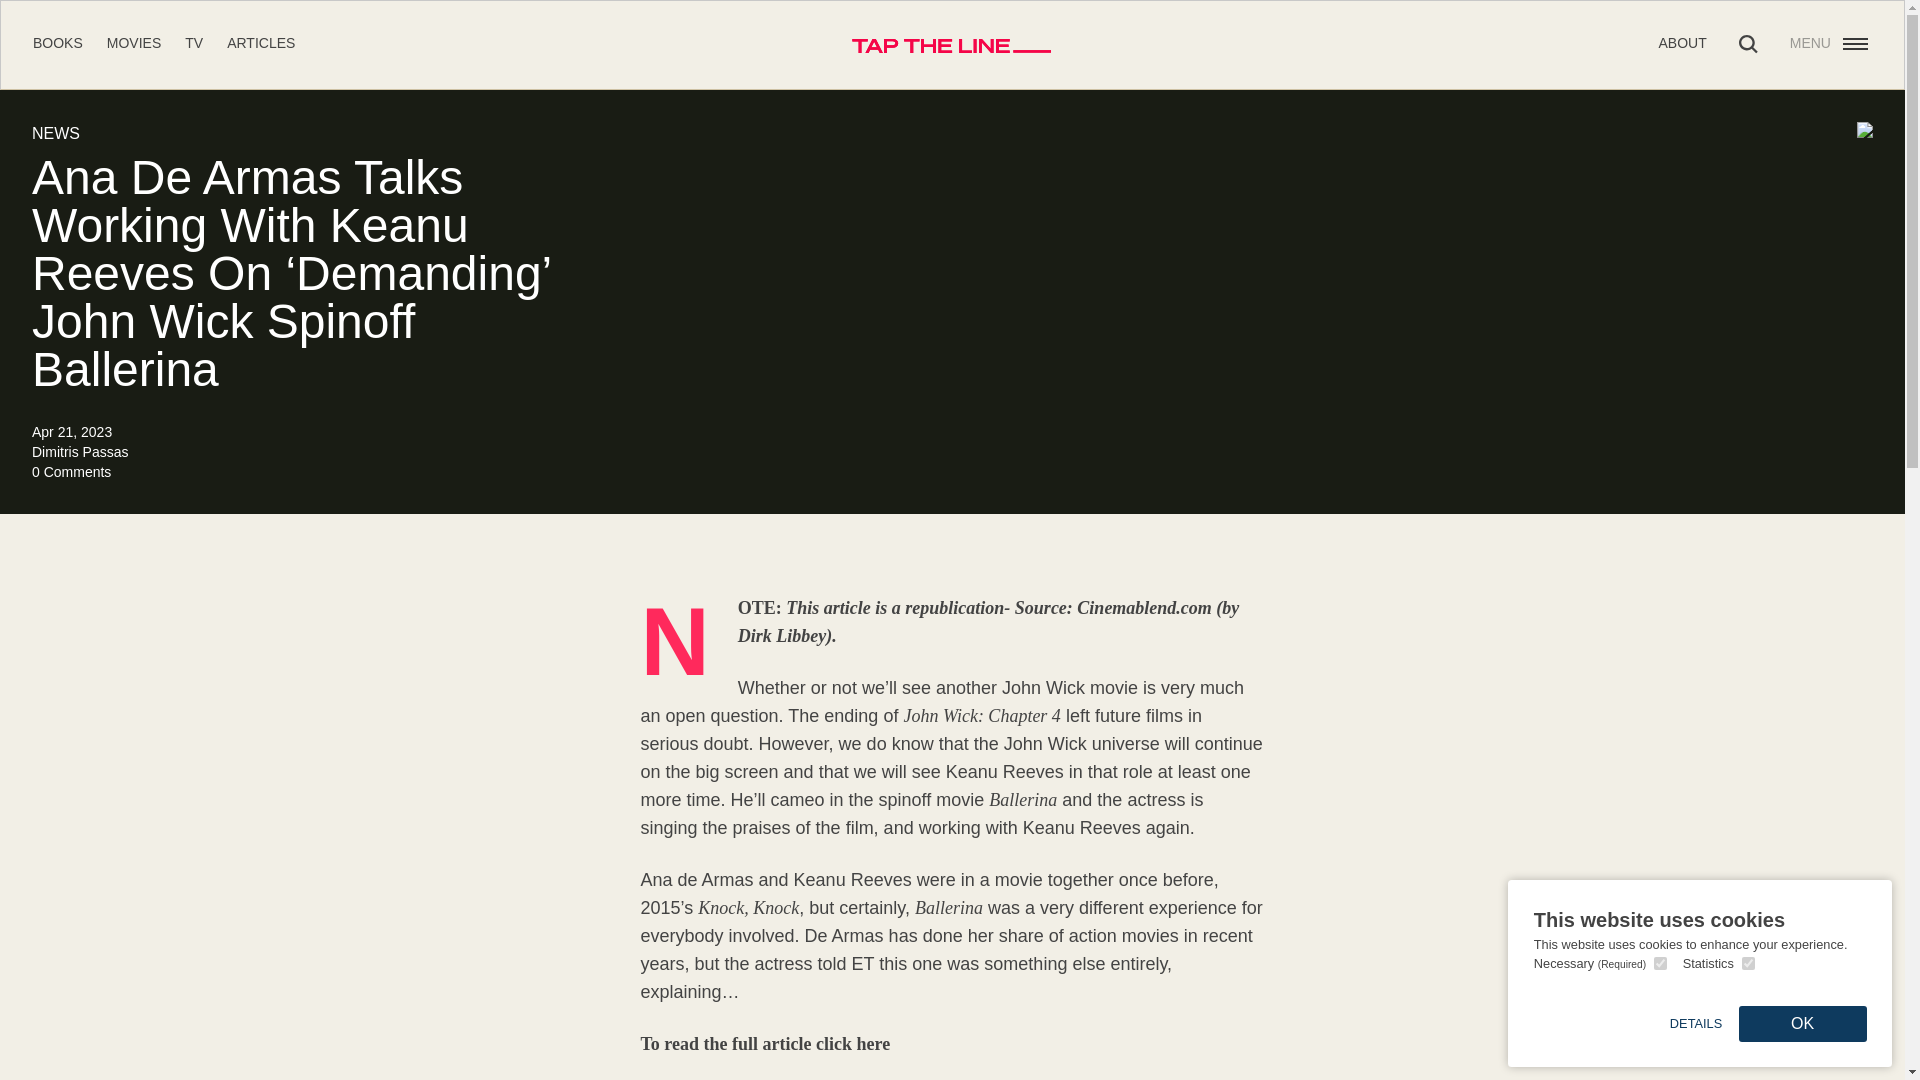  I want to click on cameo in the spinoff movie Ballerina, so click(914, 800).